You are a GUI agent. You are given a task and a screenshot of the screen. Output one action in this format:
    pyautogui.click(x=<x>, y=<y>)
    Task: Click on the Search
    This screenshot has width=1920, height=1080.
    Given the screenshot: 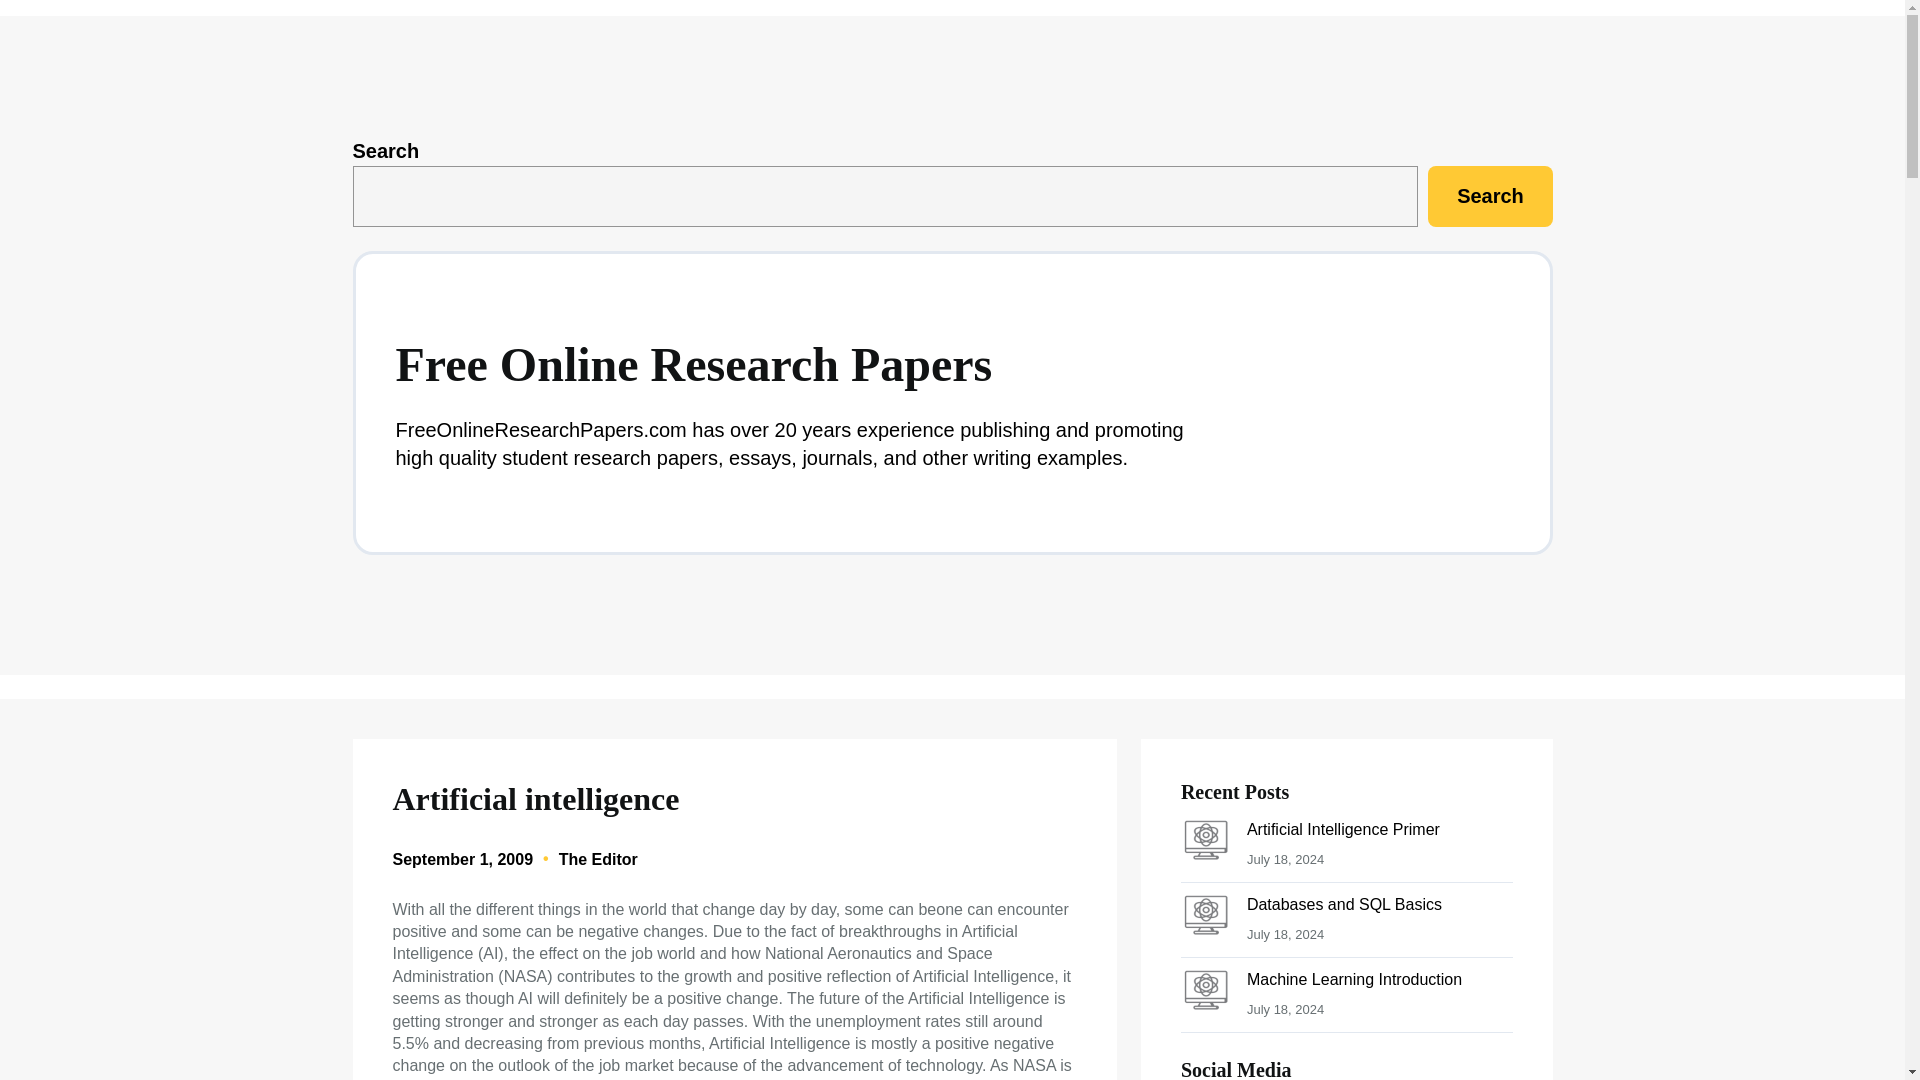 What is the action you would take?
    pyautogui.click(x=1490, y=196)
    